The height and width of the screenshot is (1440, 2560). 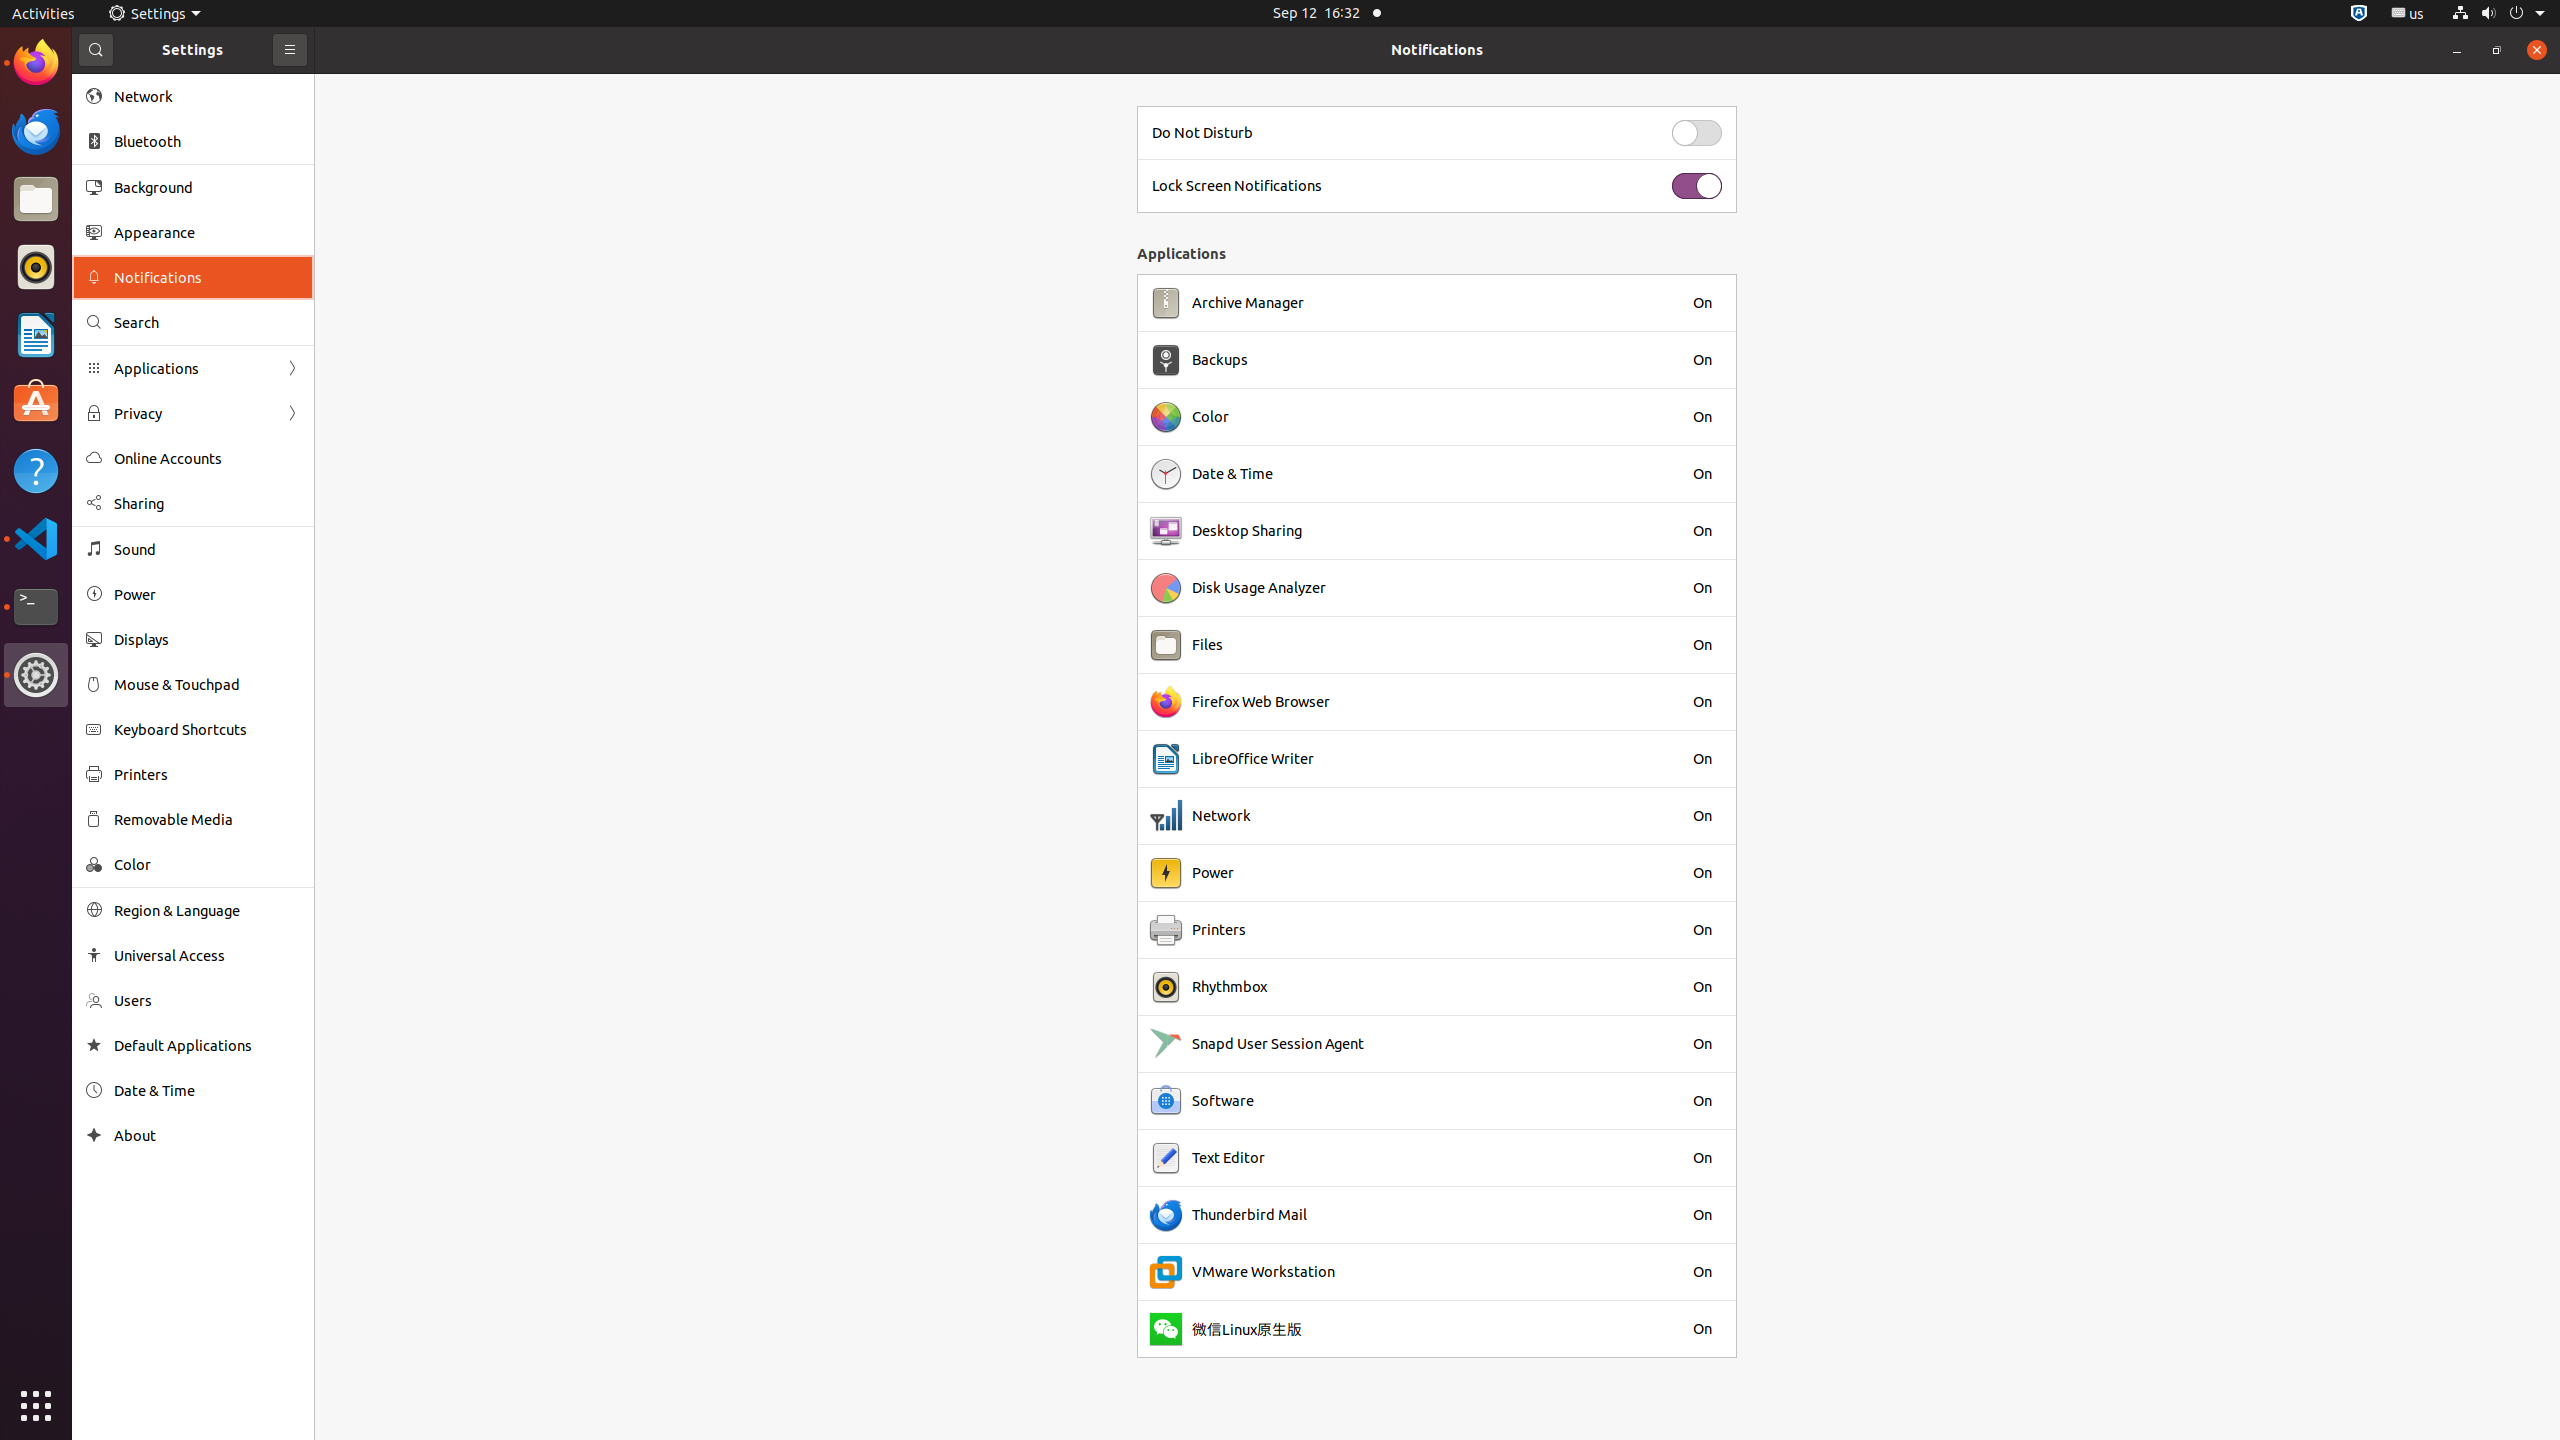 What do you see at coordinates (2497, 50) in the screenshot?
I see `Restore` at bounding box center [2497, 50].